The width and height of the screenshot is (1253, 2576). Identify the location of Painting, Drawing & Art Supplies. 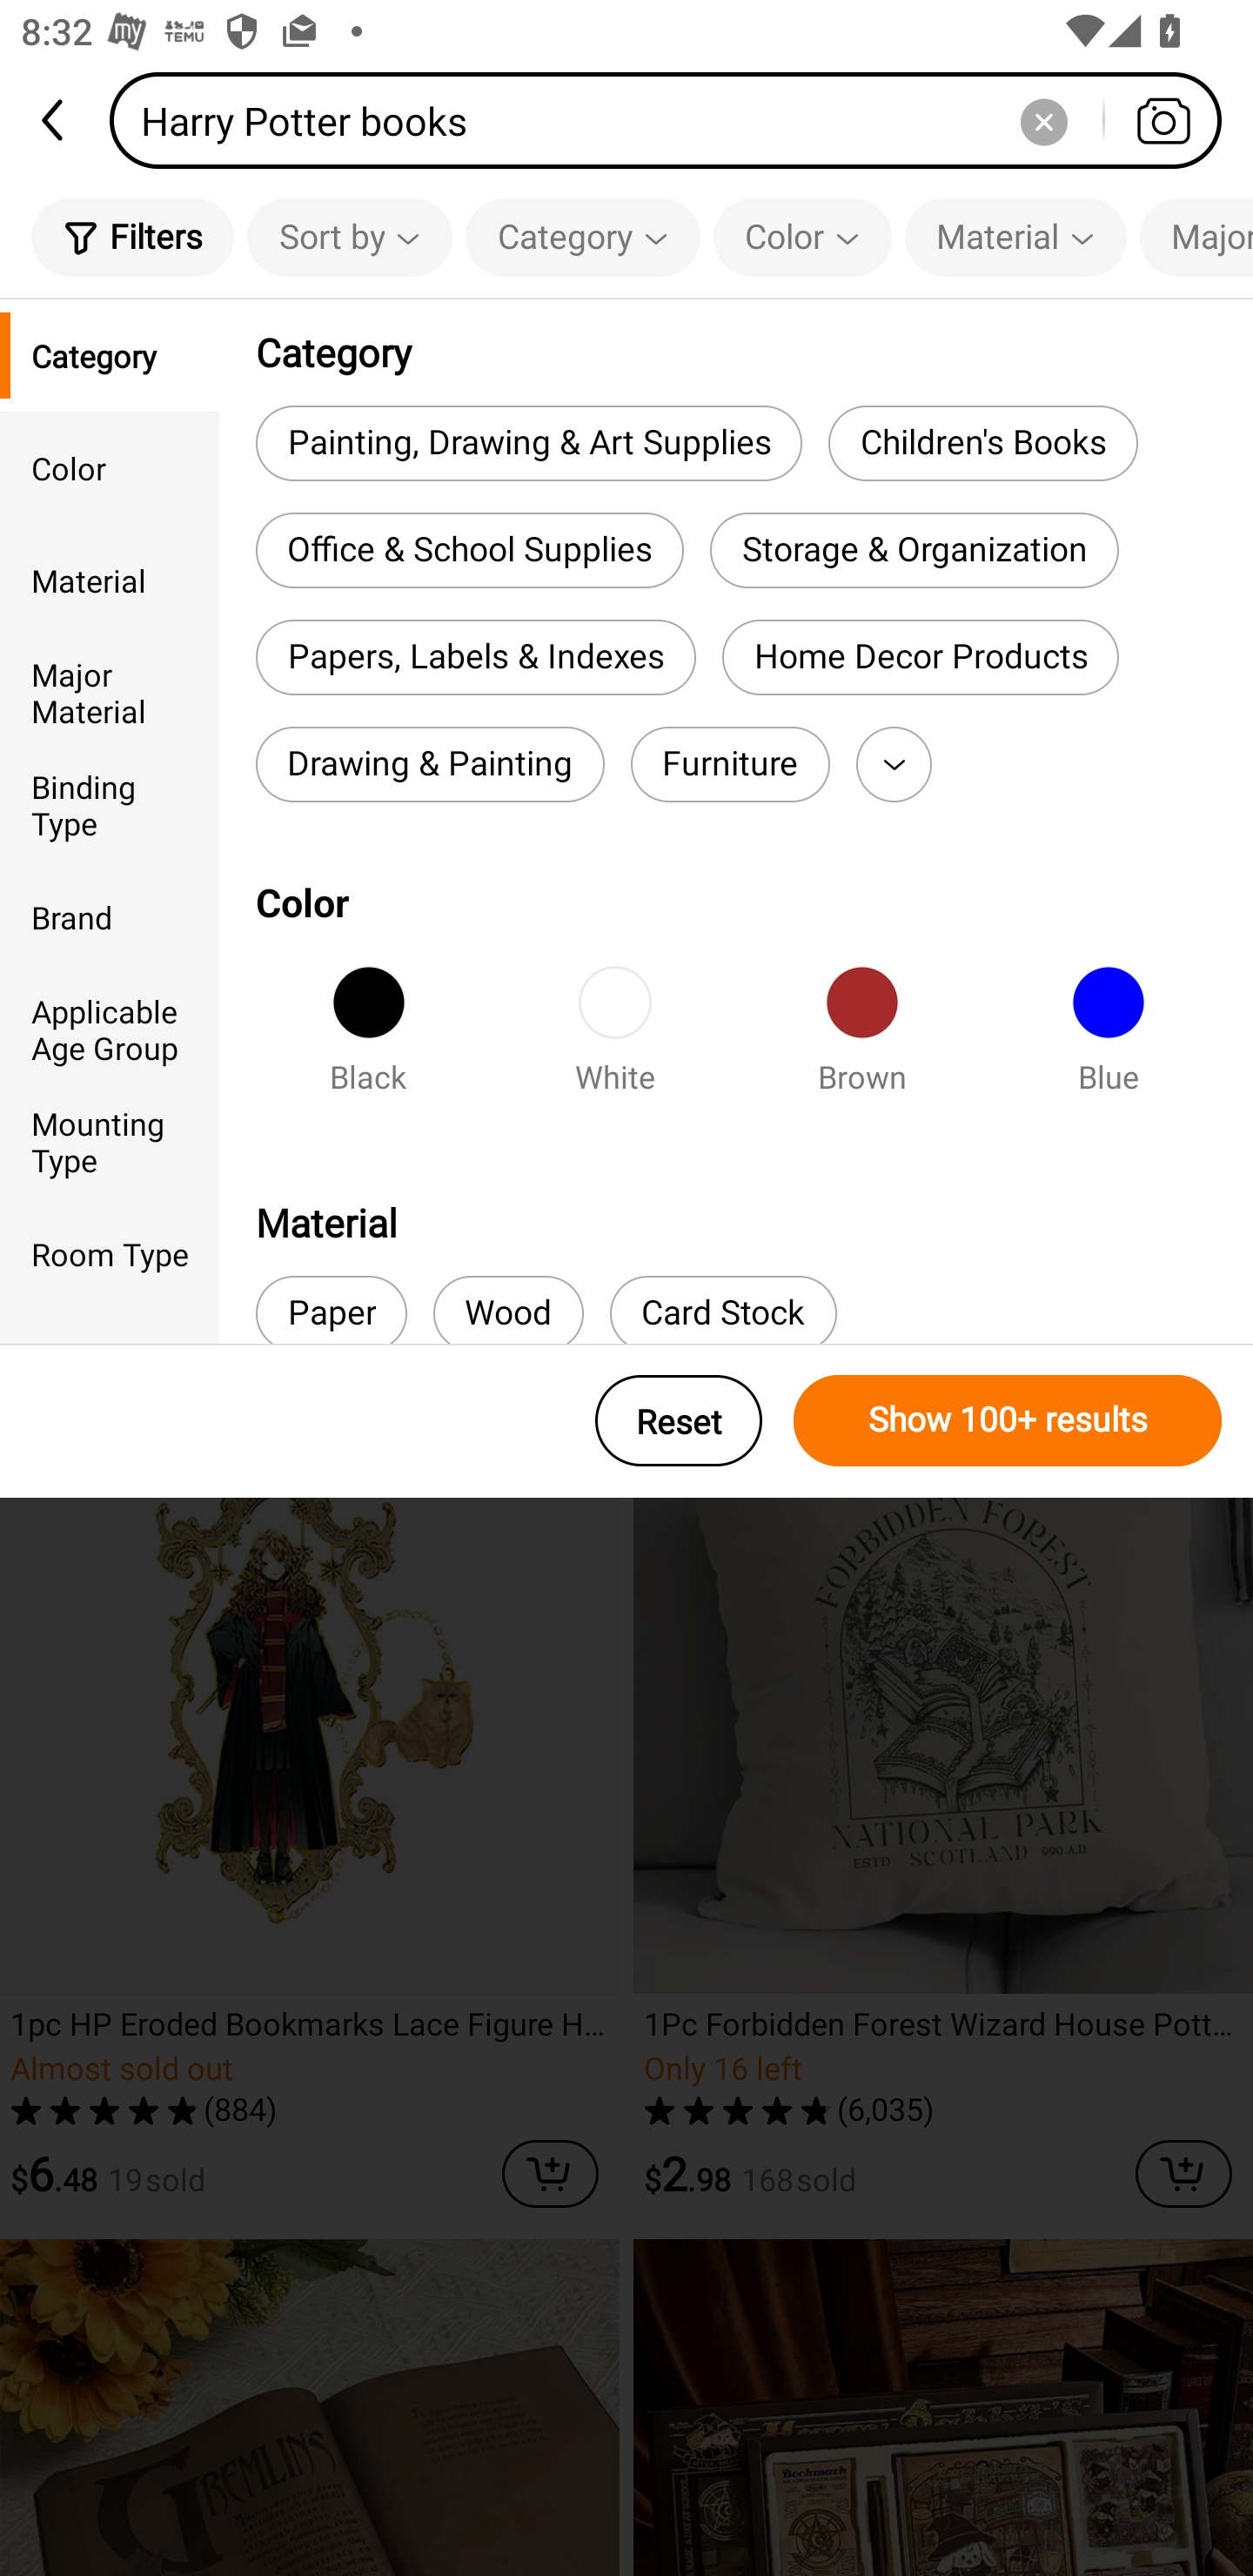
(528, 442).